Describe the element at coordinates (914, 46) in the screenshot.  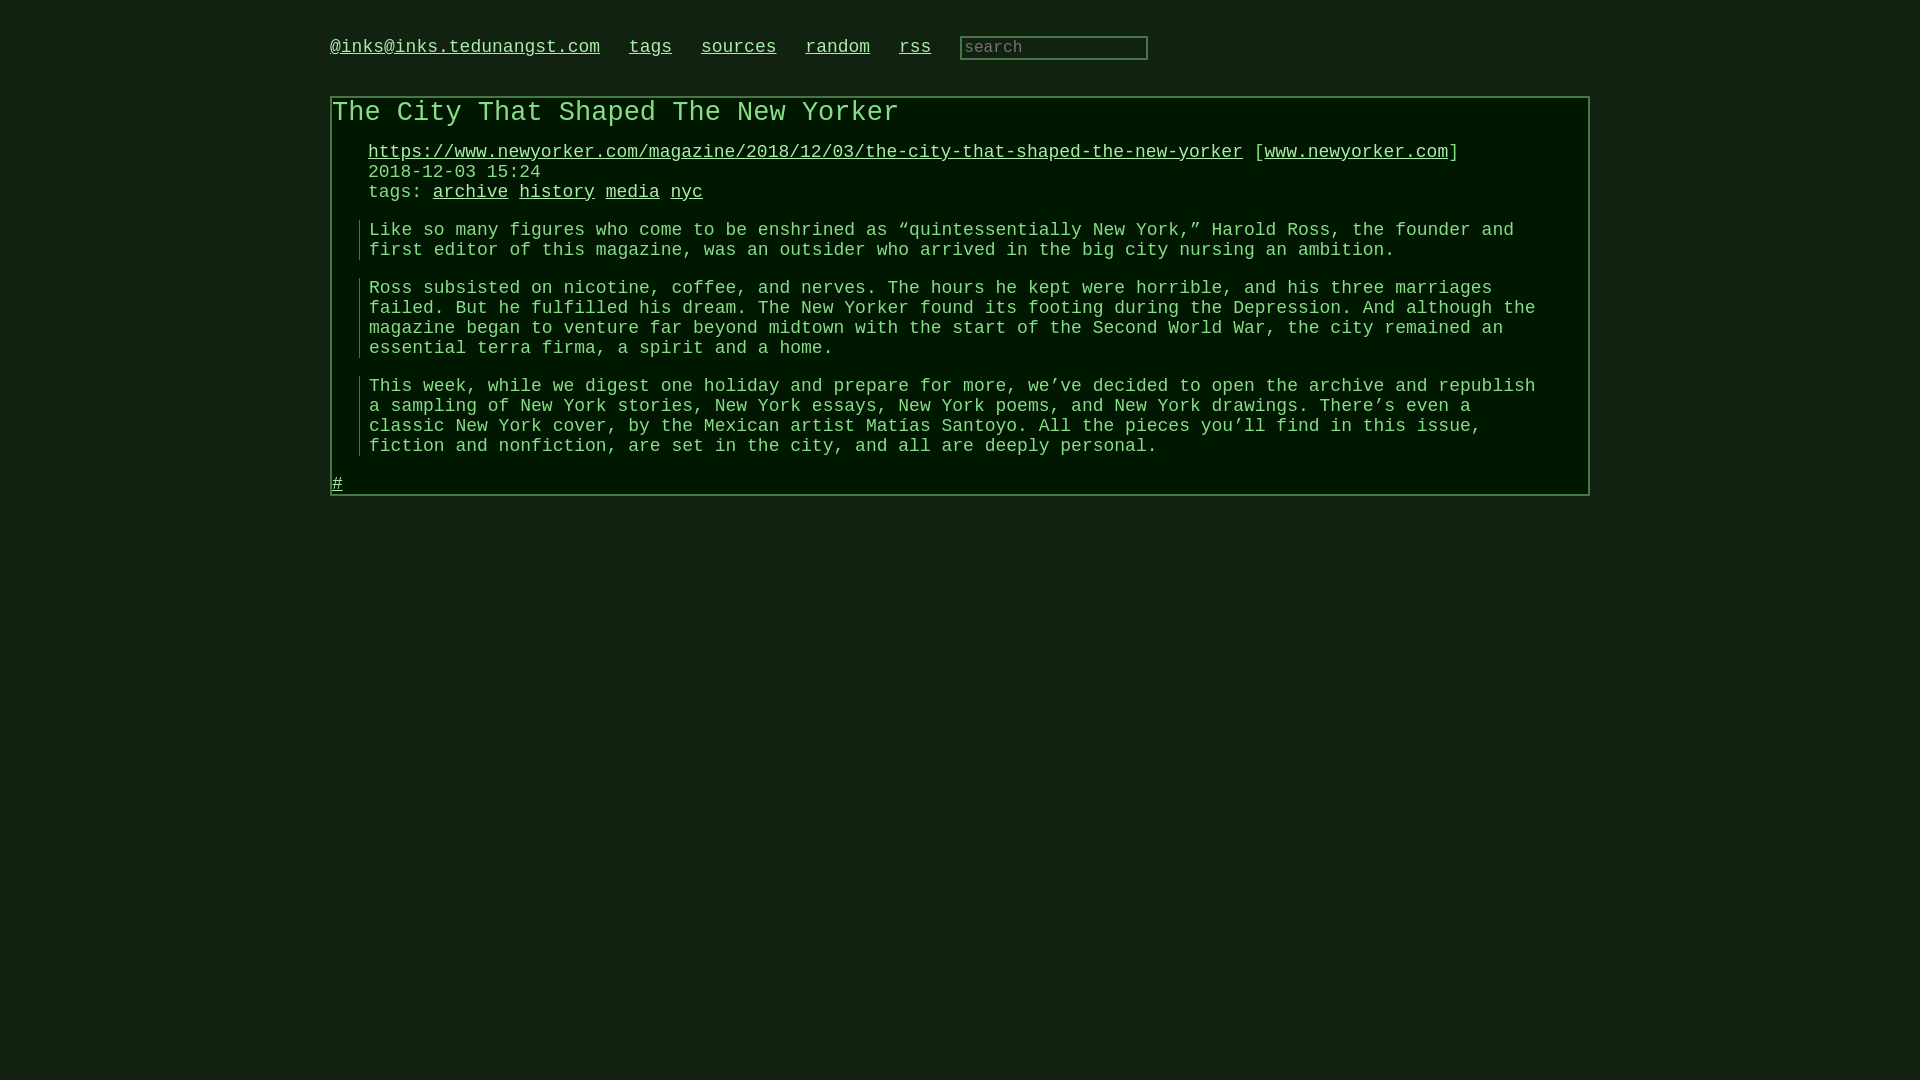
I see `rss` at that location.